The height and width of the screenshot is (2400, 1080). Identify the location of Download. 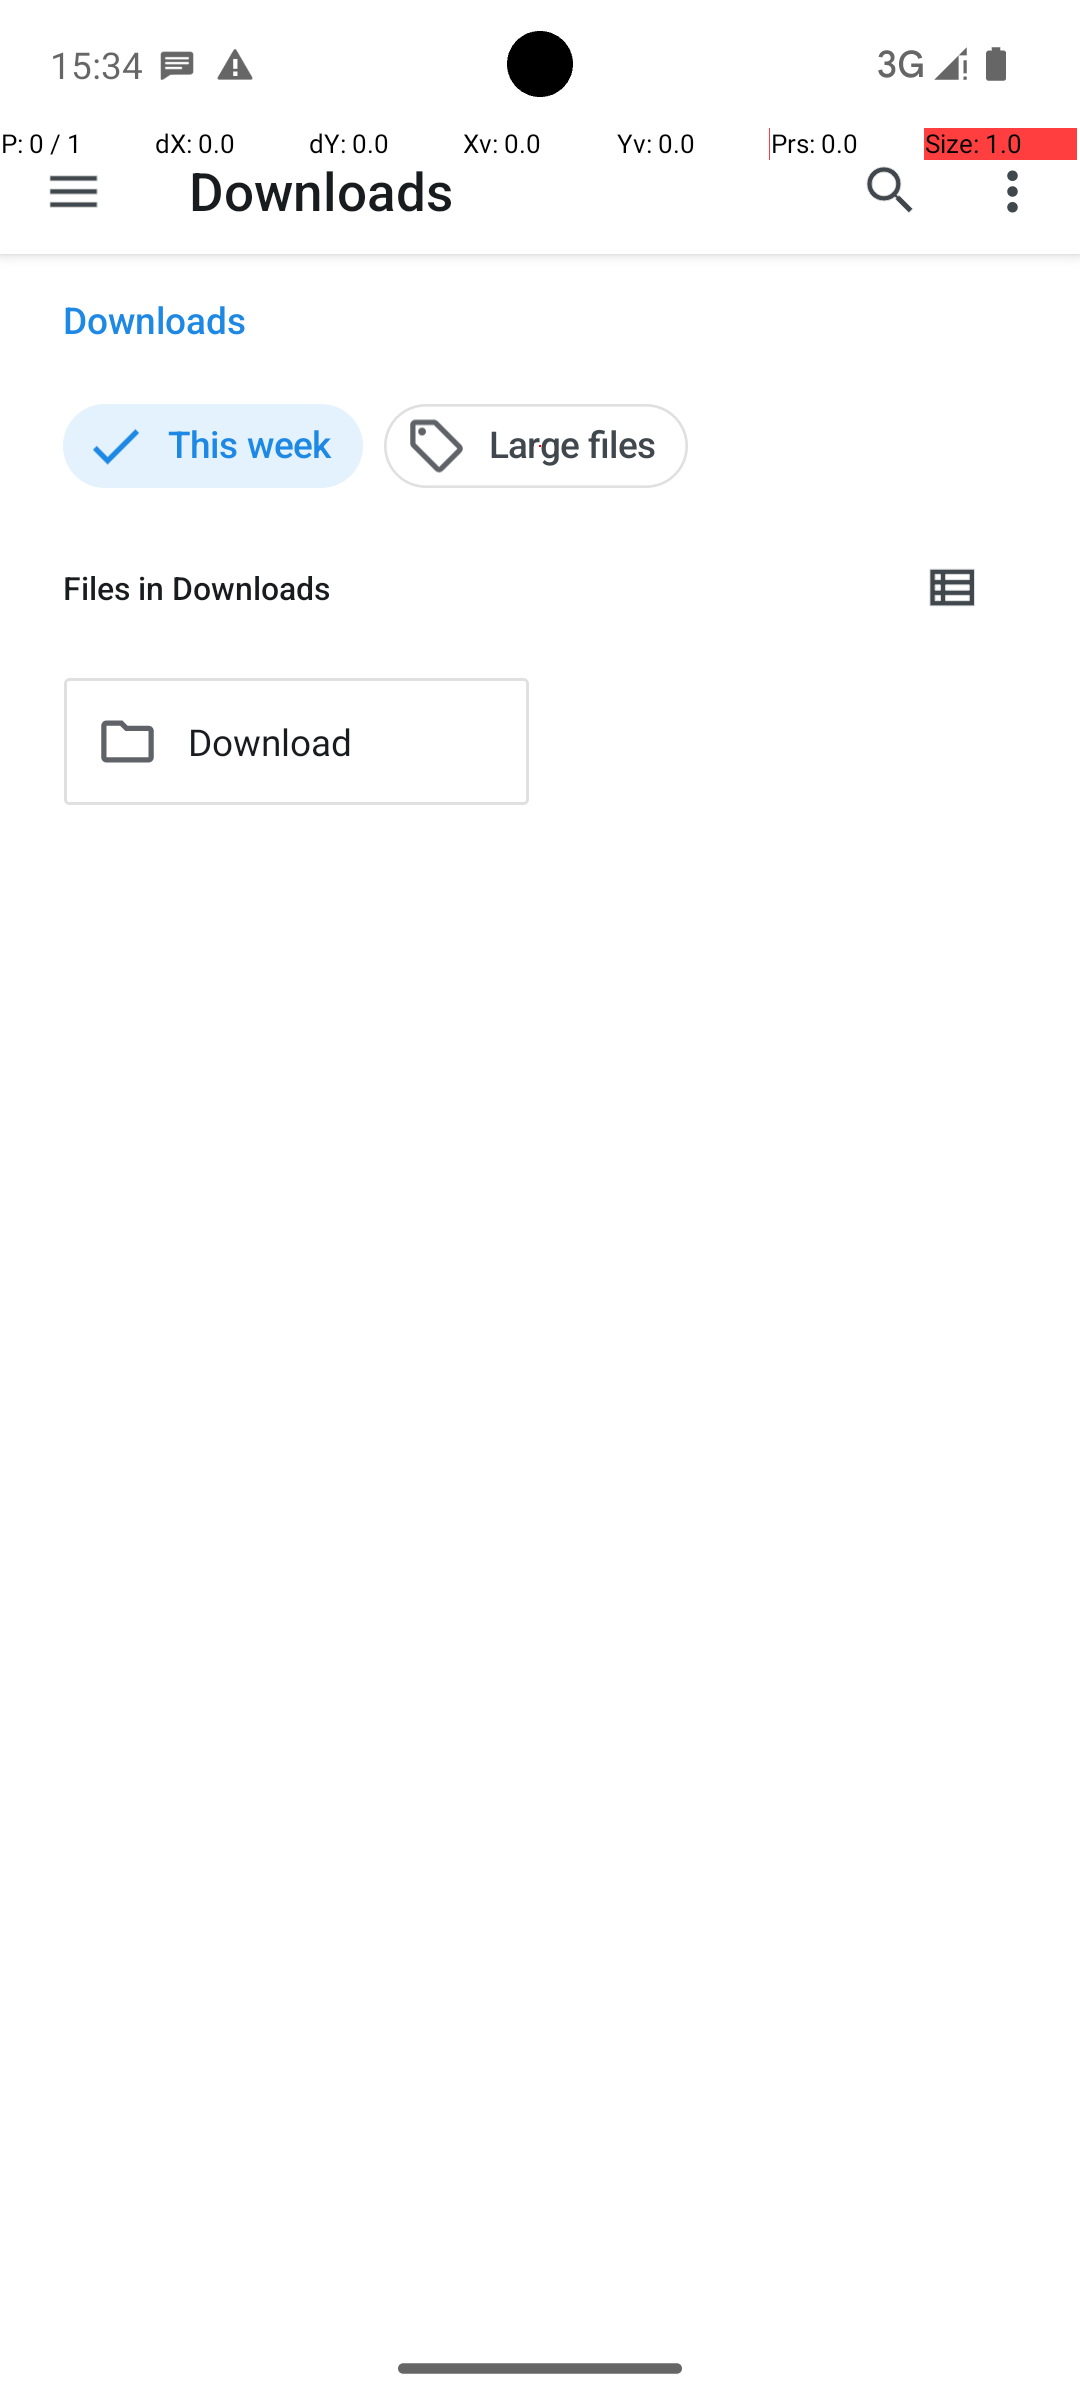
(270, 742).